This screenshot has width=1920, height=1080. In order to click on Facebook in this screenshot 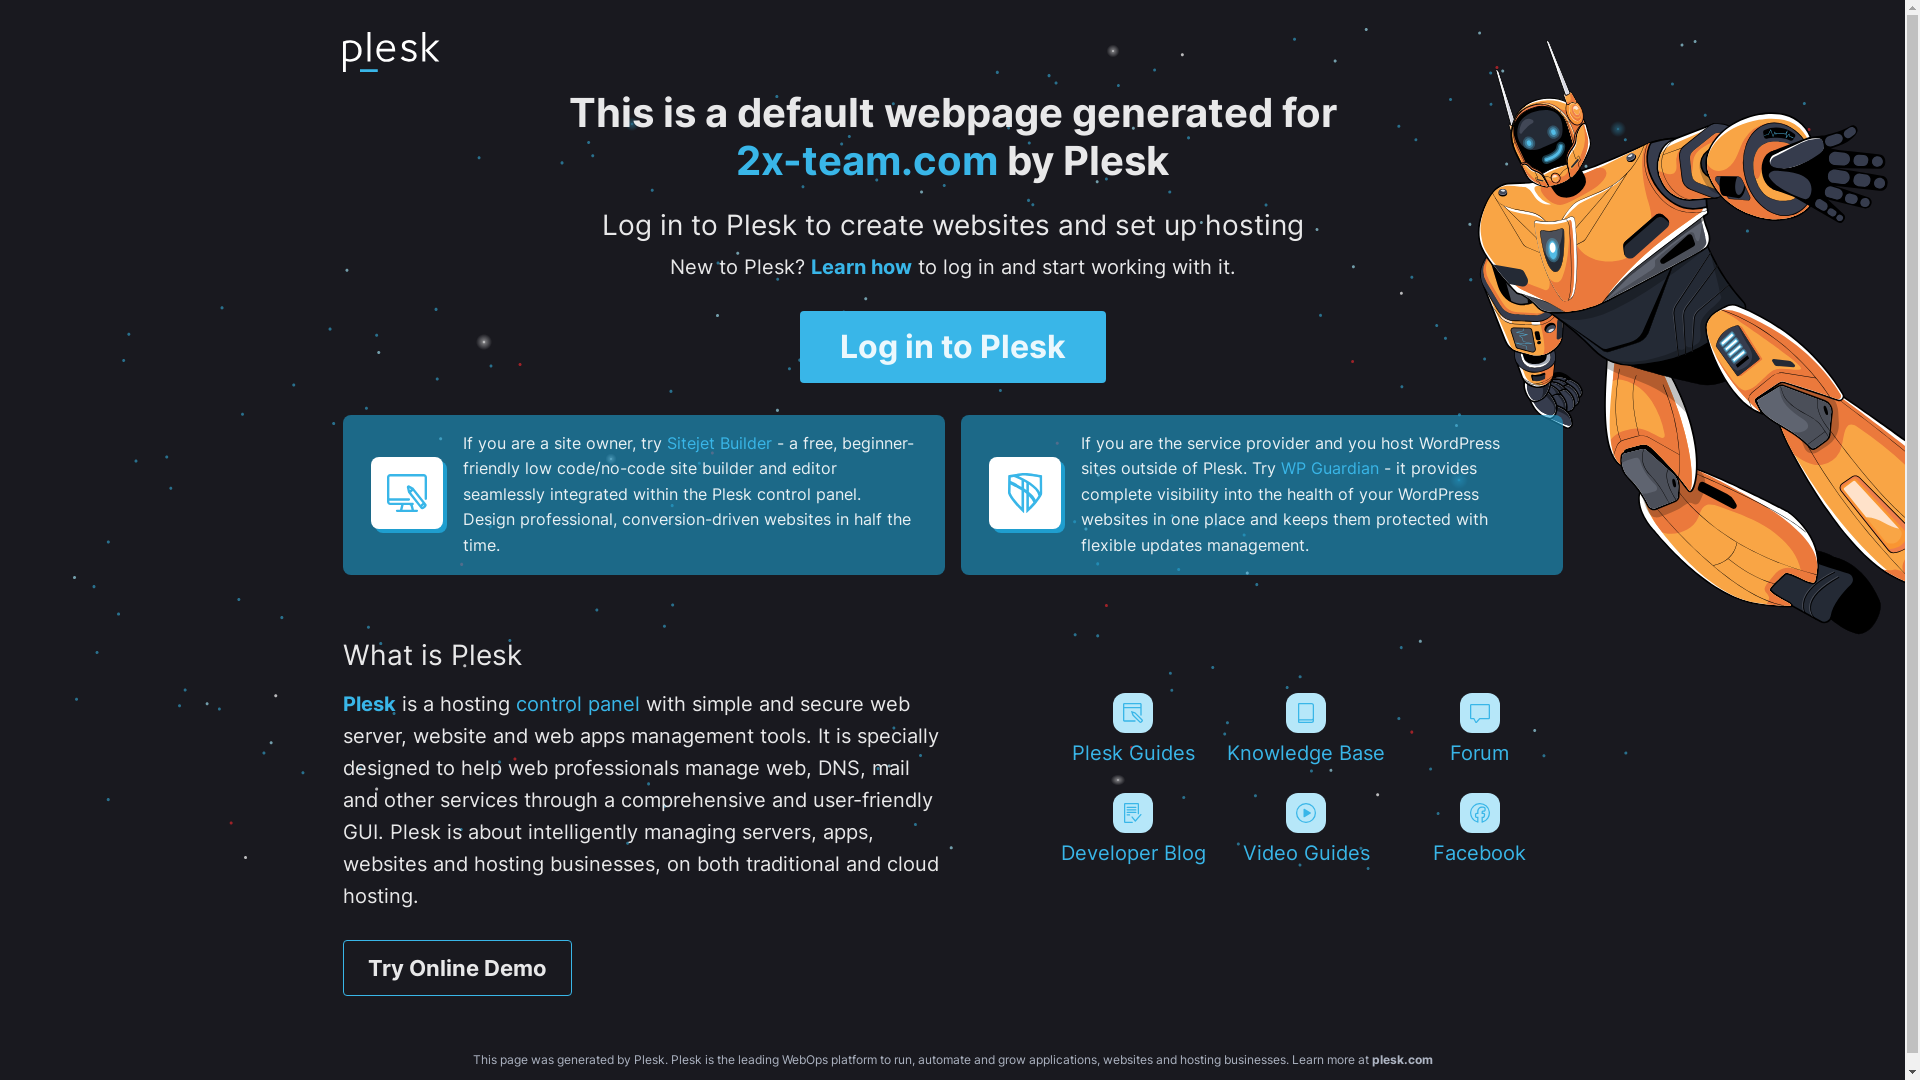, I will do `click(1480, 829)`.